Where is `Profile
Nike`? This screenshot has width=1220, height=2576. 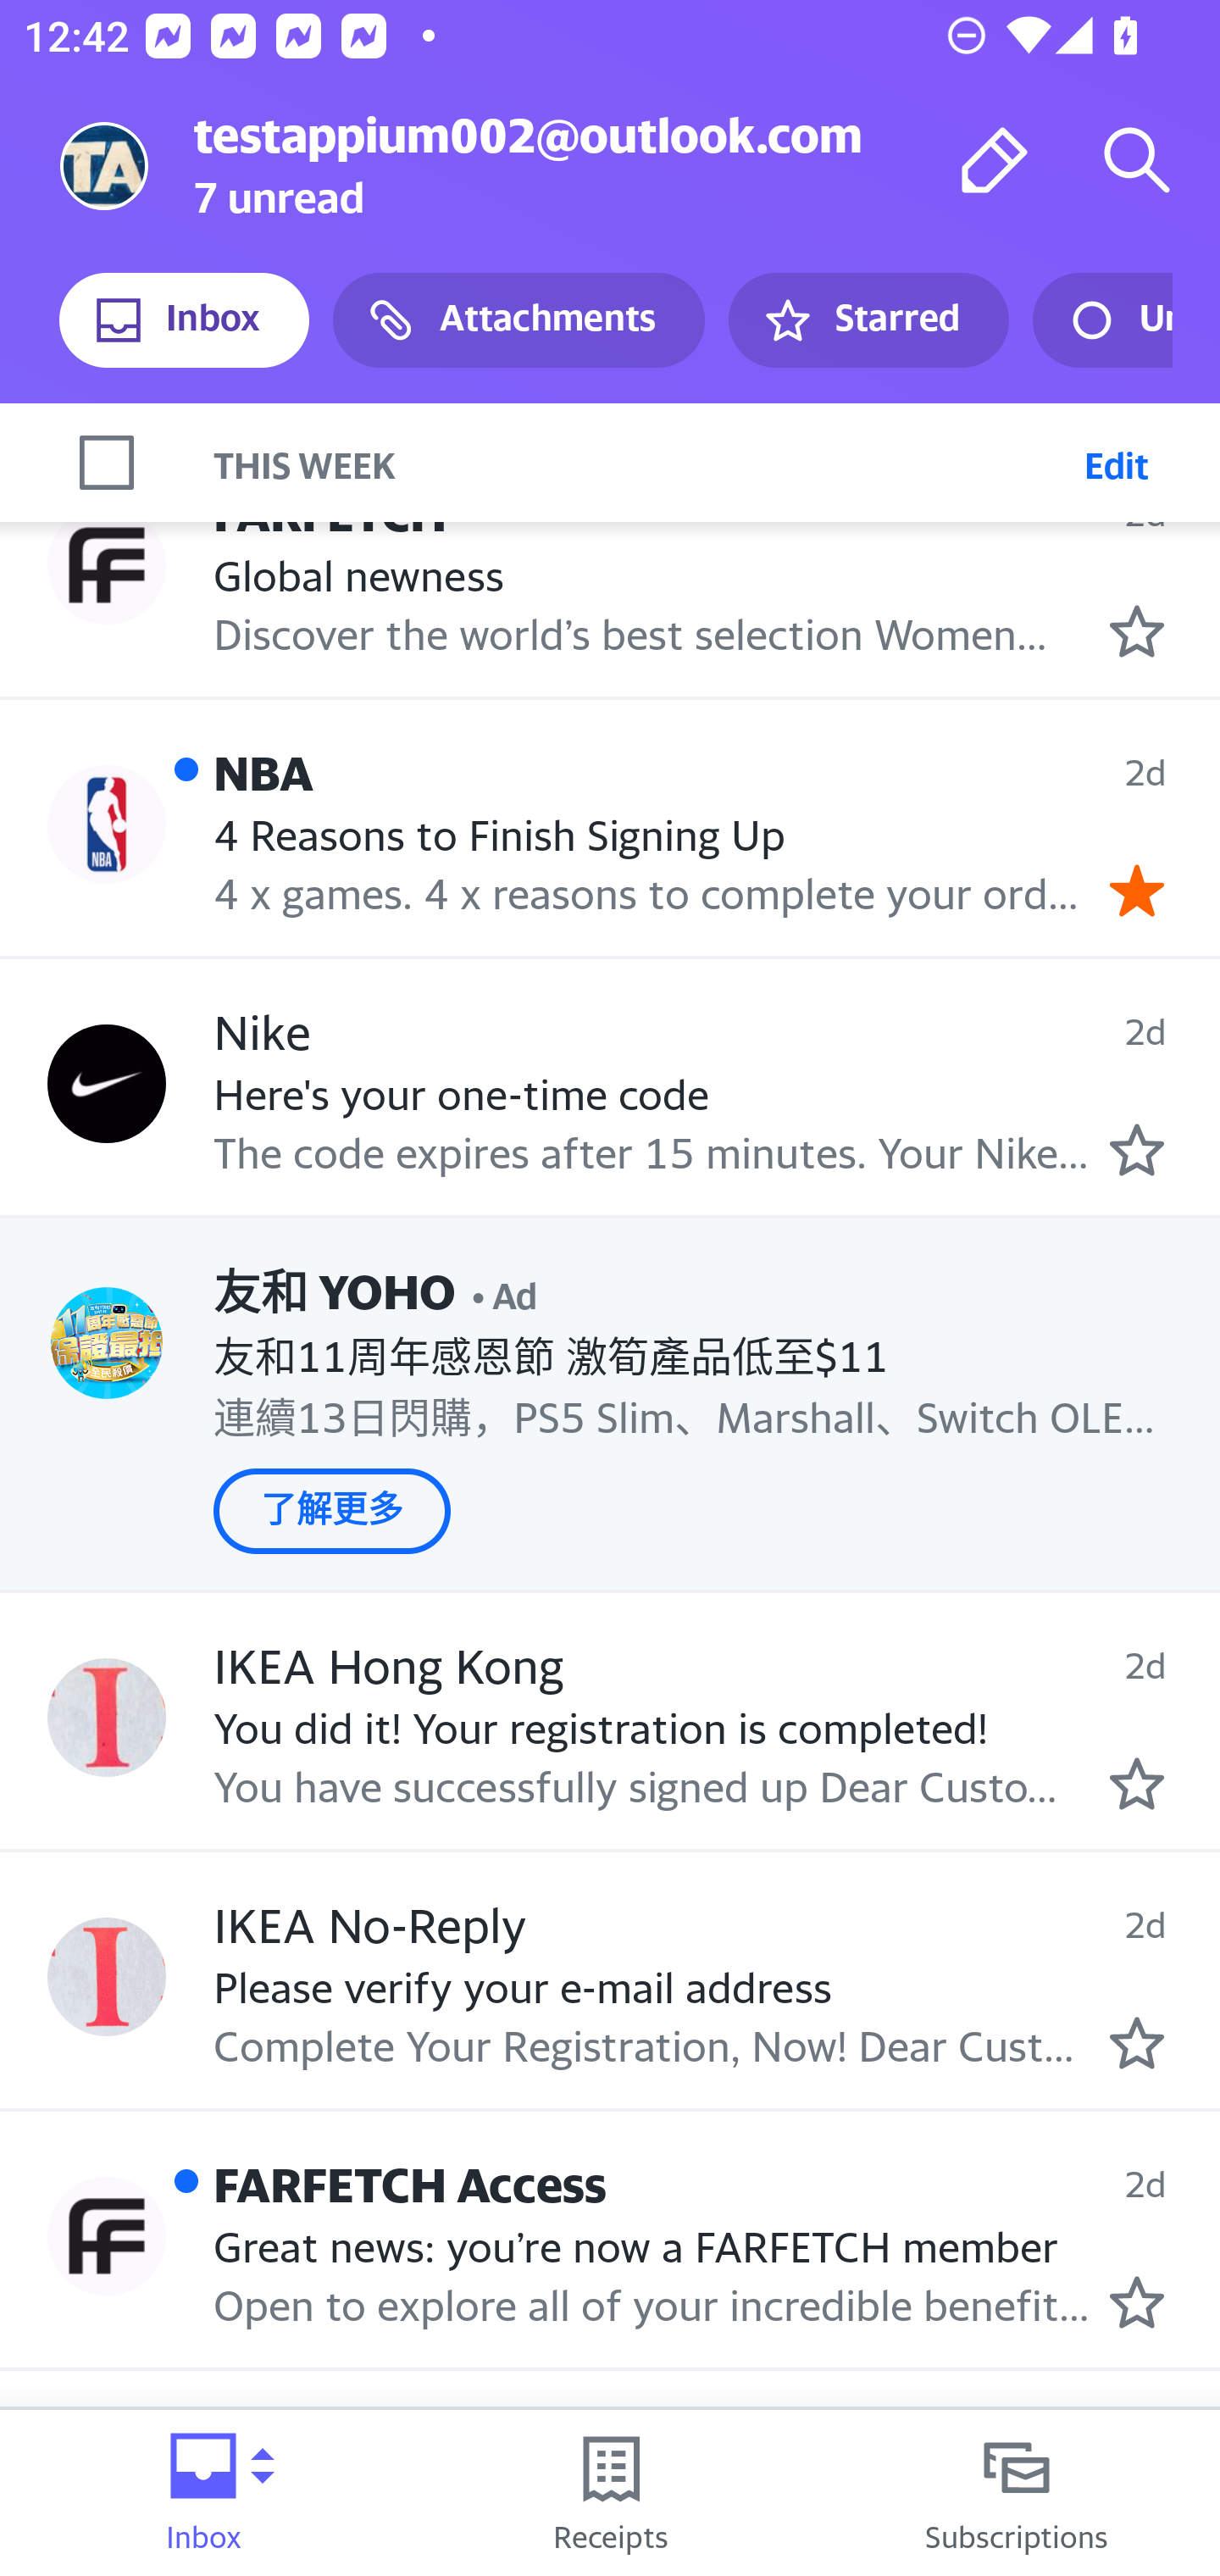 Profile
Nike is located at coordinates (107, 1084).